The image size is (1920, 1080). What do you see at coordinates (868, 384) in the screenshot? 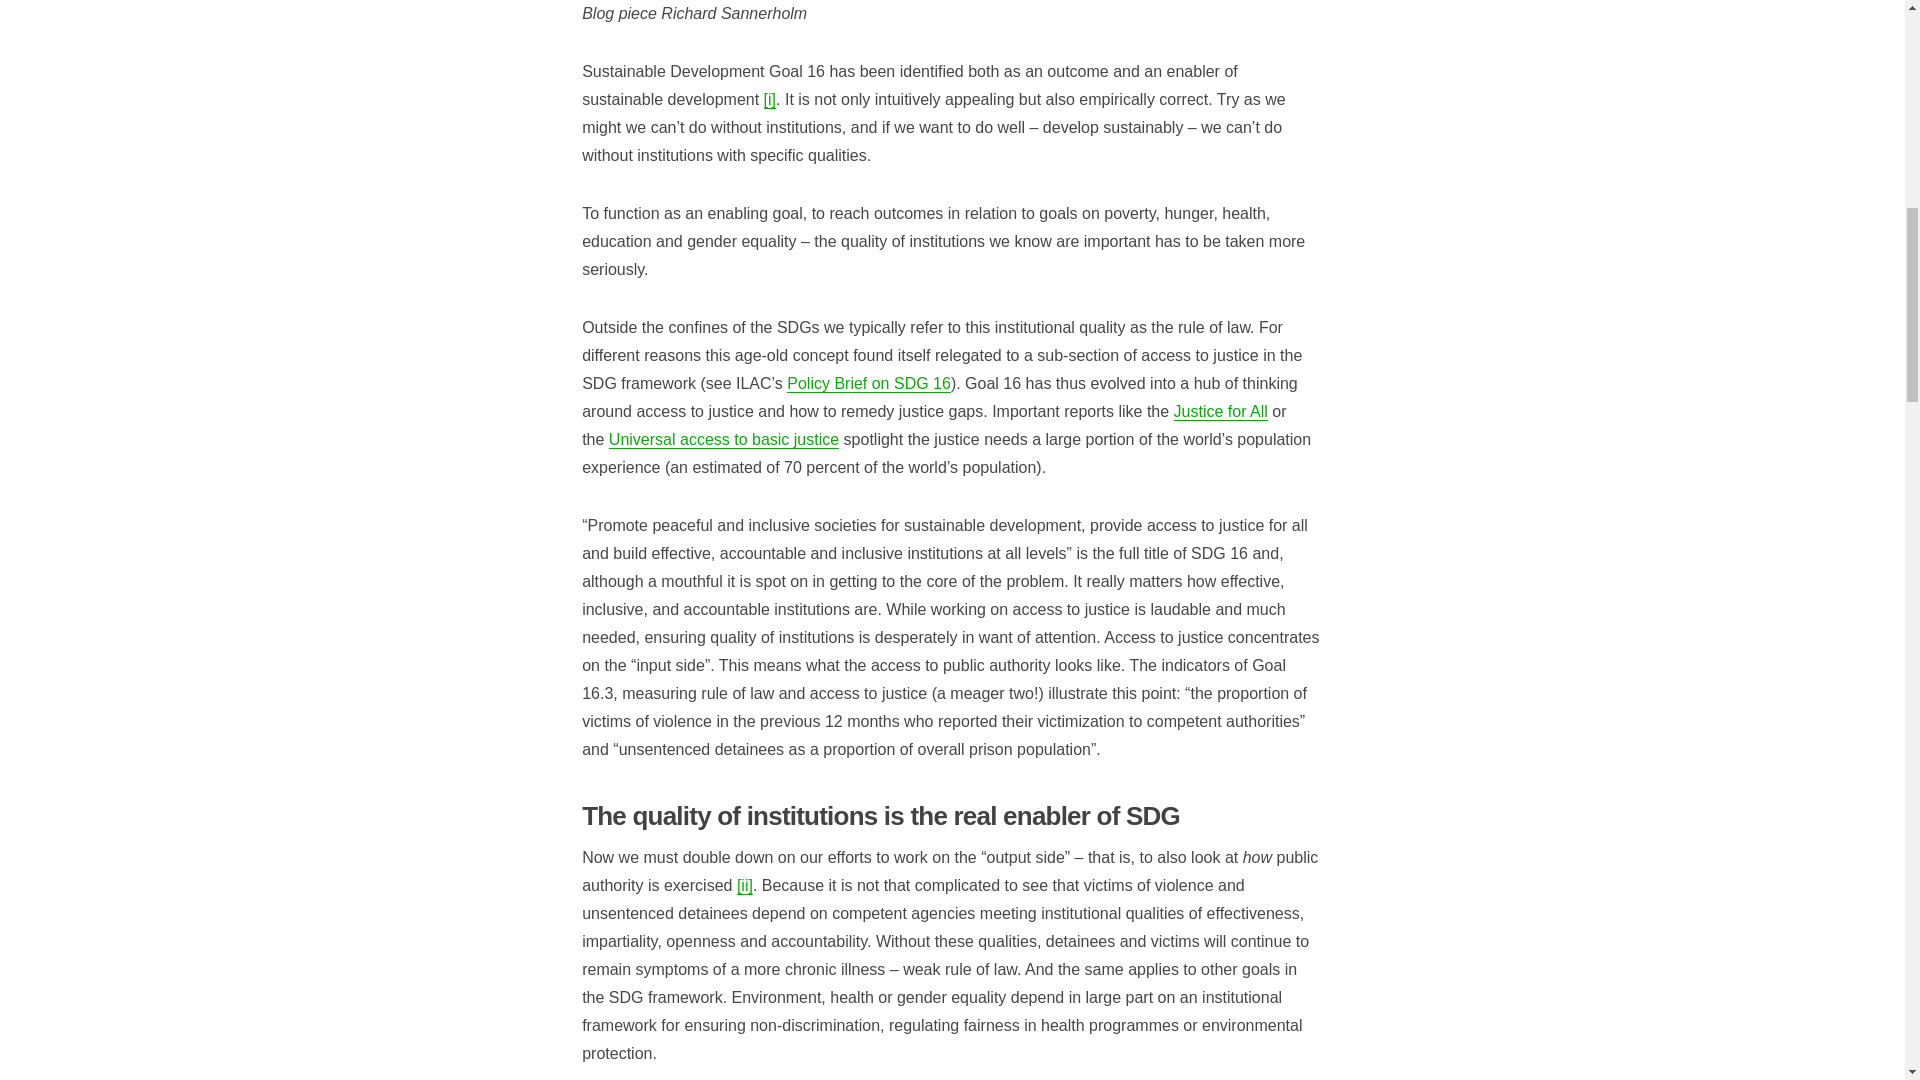
I see `Policy Brief on SDG 16` at bounding box center [868, 384].